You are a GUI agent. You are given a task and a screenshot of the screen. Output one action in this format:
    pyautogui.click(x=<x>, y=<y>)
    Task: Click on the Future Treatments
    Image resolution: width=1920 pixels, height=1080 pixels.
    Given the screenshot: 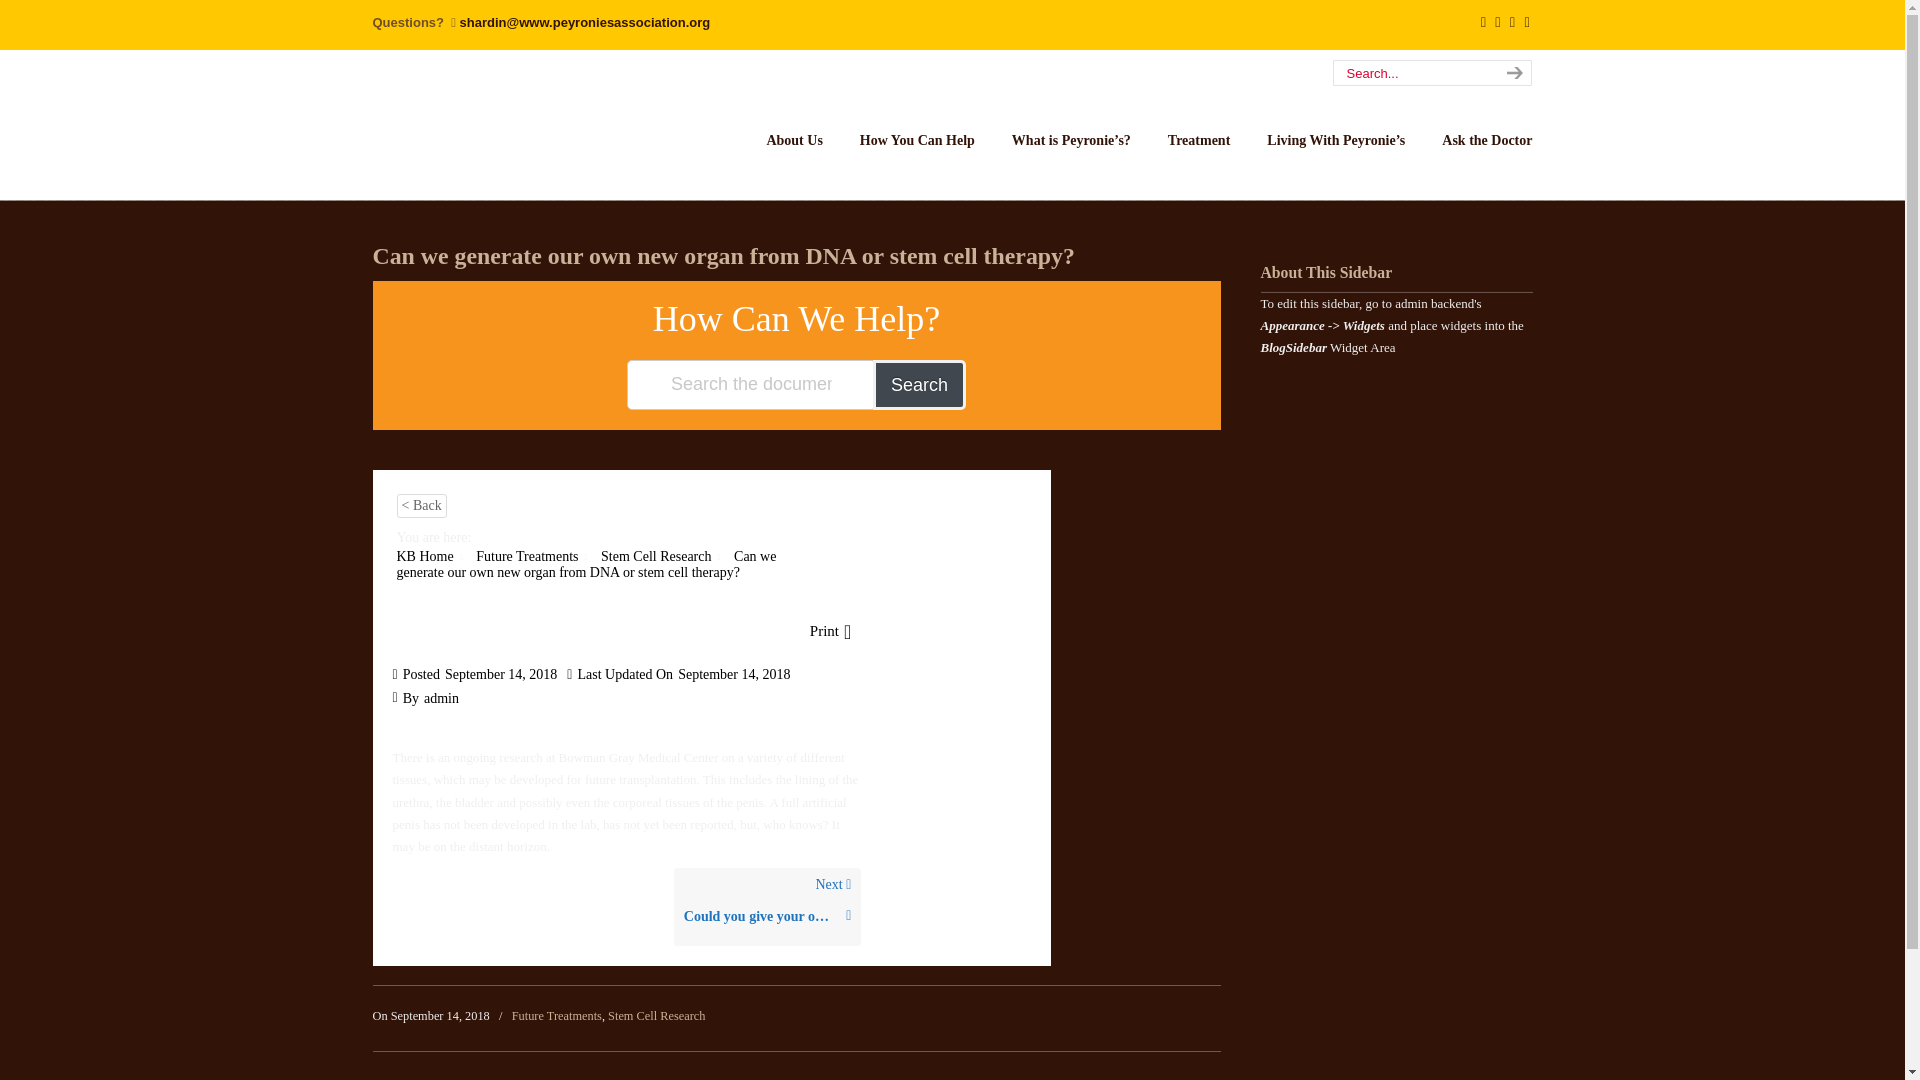 What is the action you would take?
    pyautogui.click(x=526, y=556)
    